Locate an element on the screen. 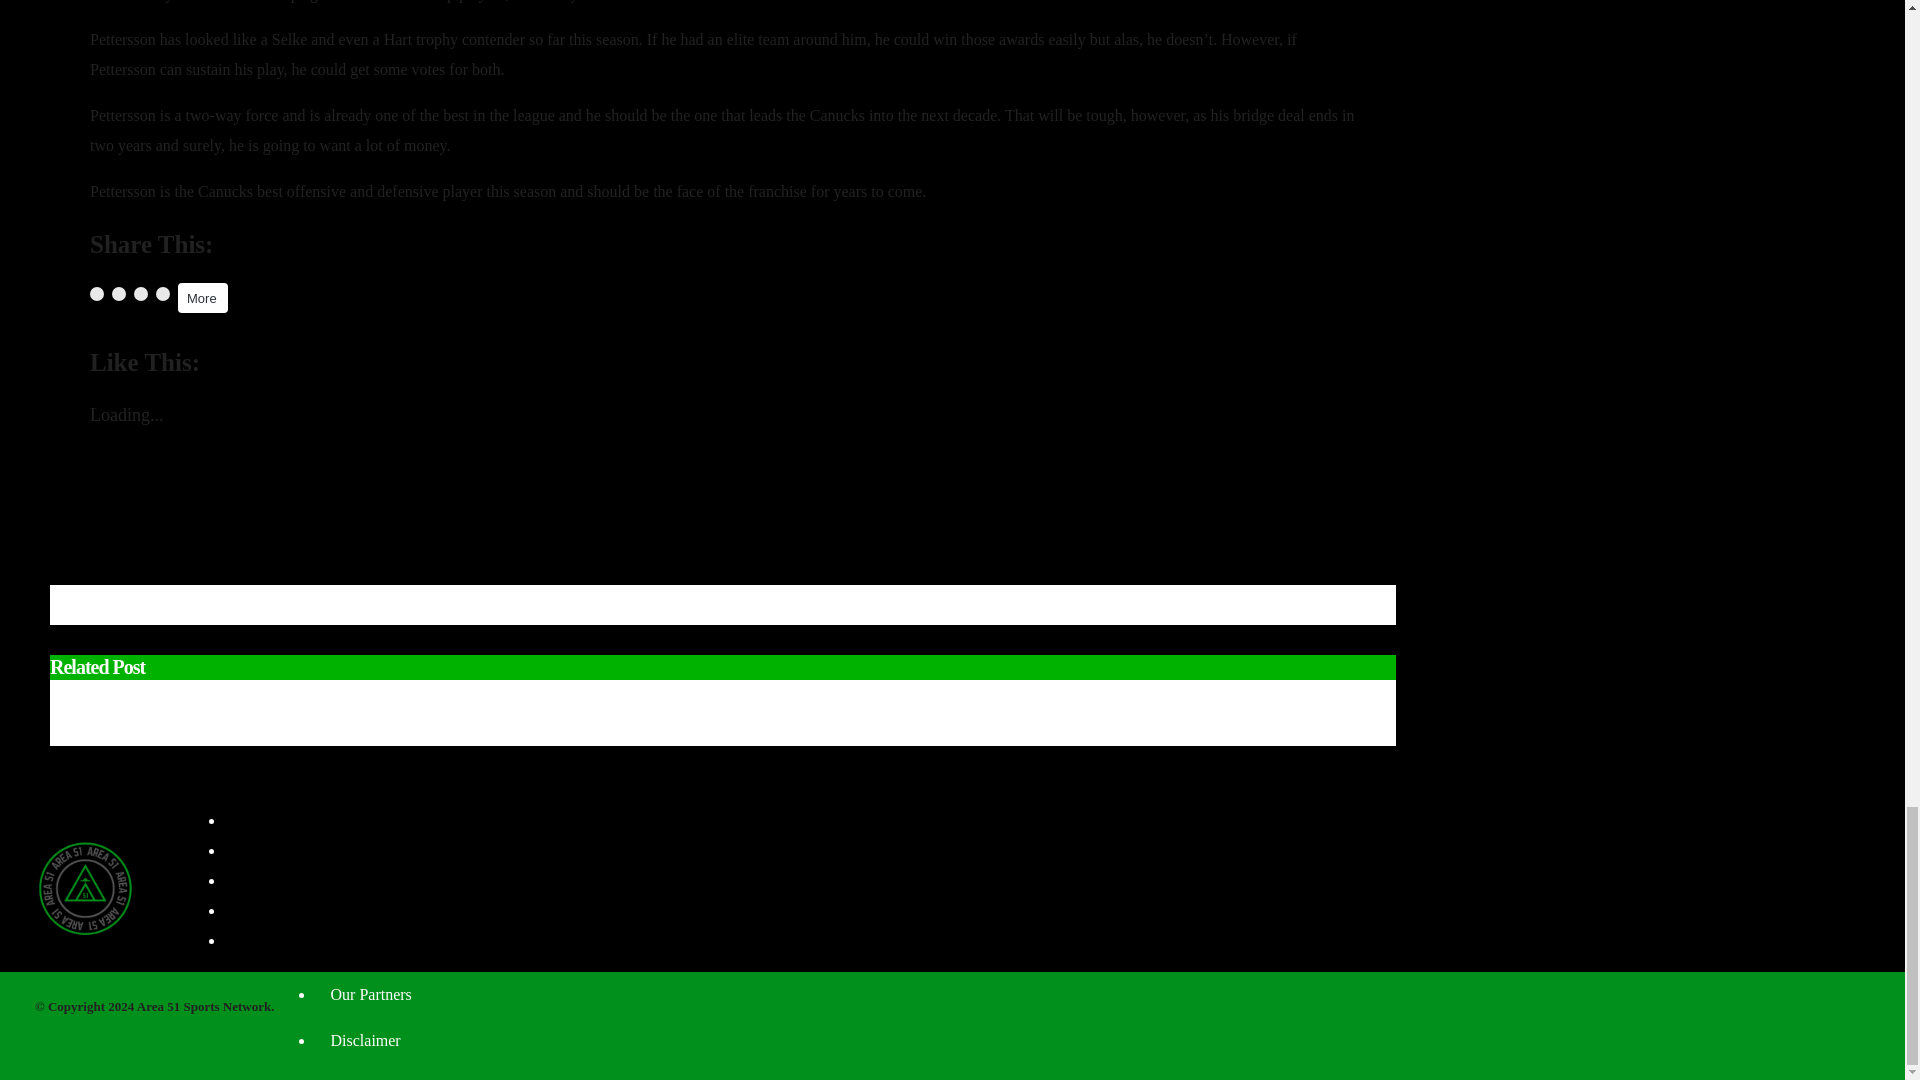 Image resolution: width=1920 pixels, height=1080 pixels. Click to share on X is located at coordinates (118, 294).